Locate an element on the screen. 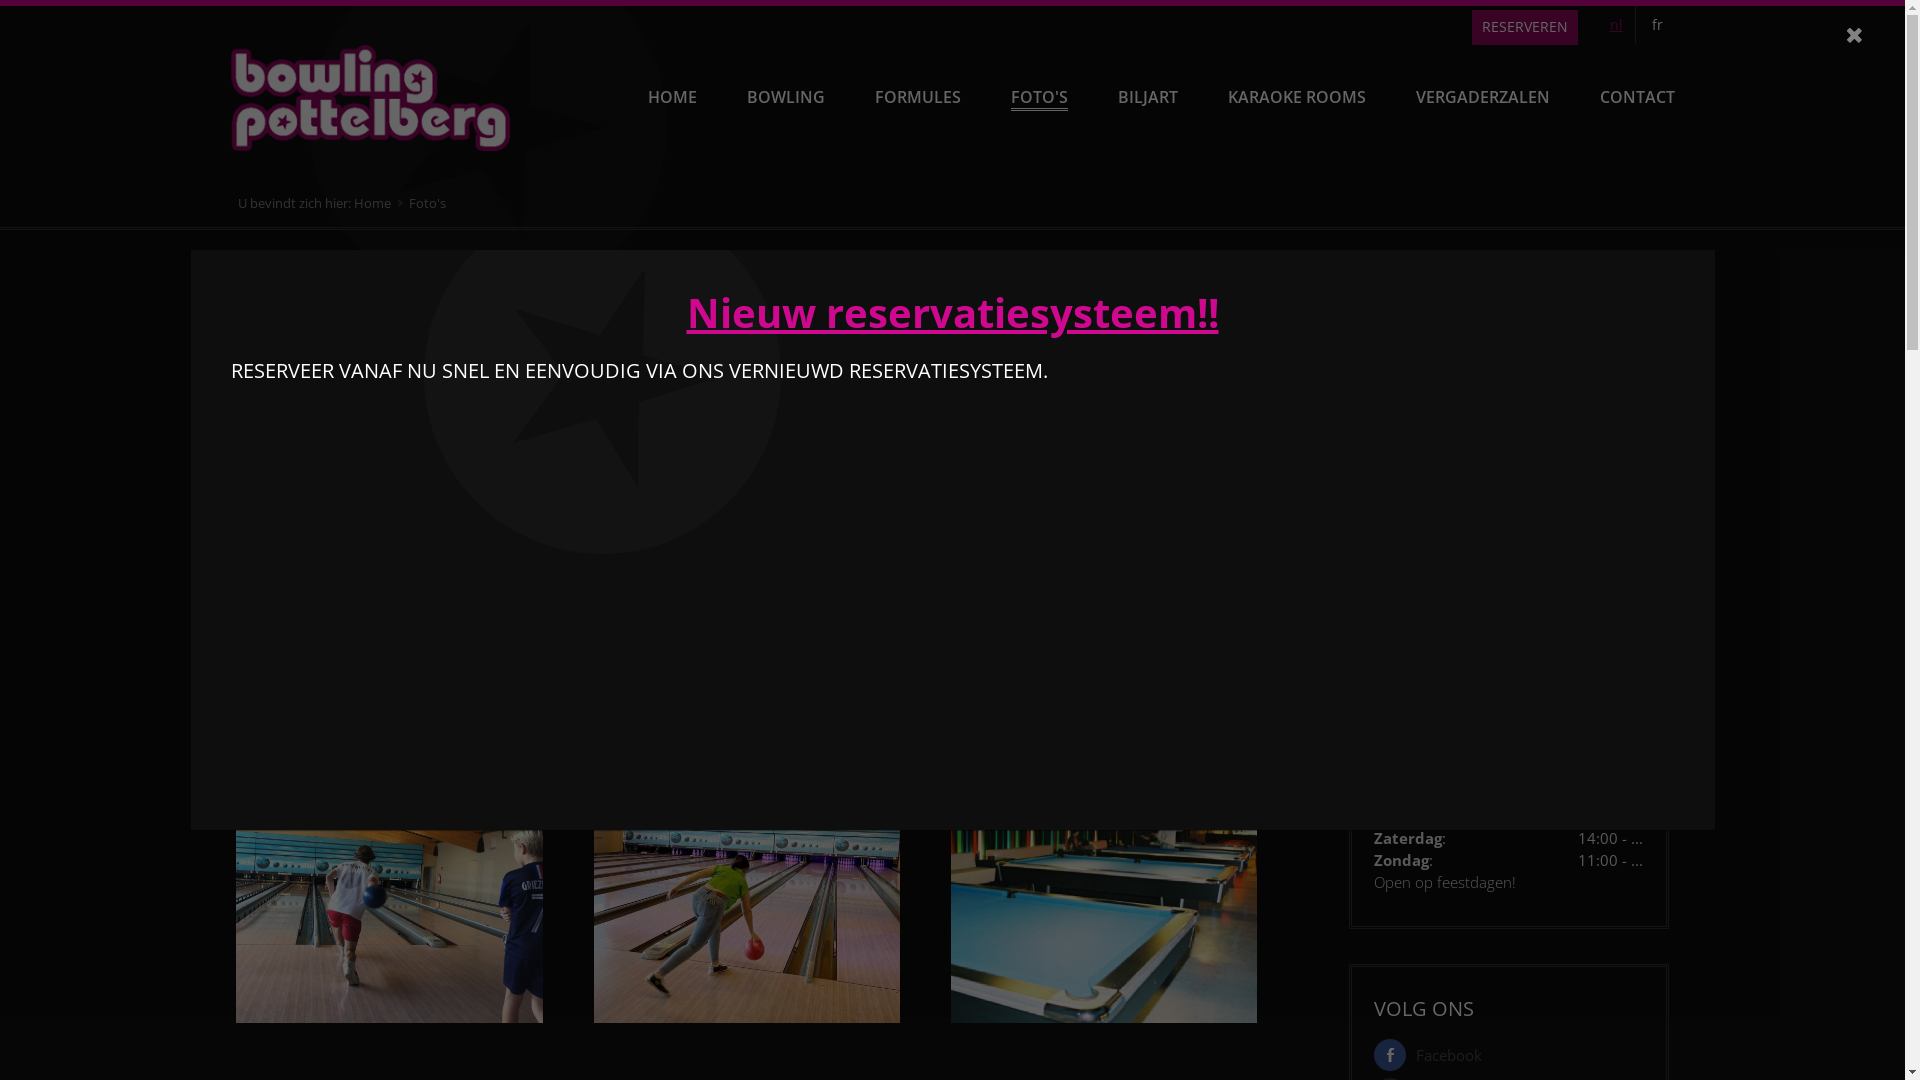 Image resolution: width=1920 pixels, height=1080 pixels. KARAOKE ROOMS is located at coordinates (1297, 98).